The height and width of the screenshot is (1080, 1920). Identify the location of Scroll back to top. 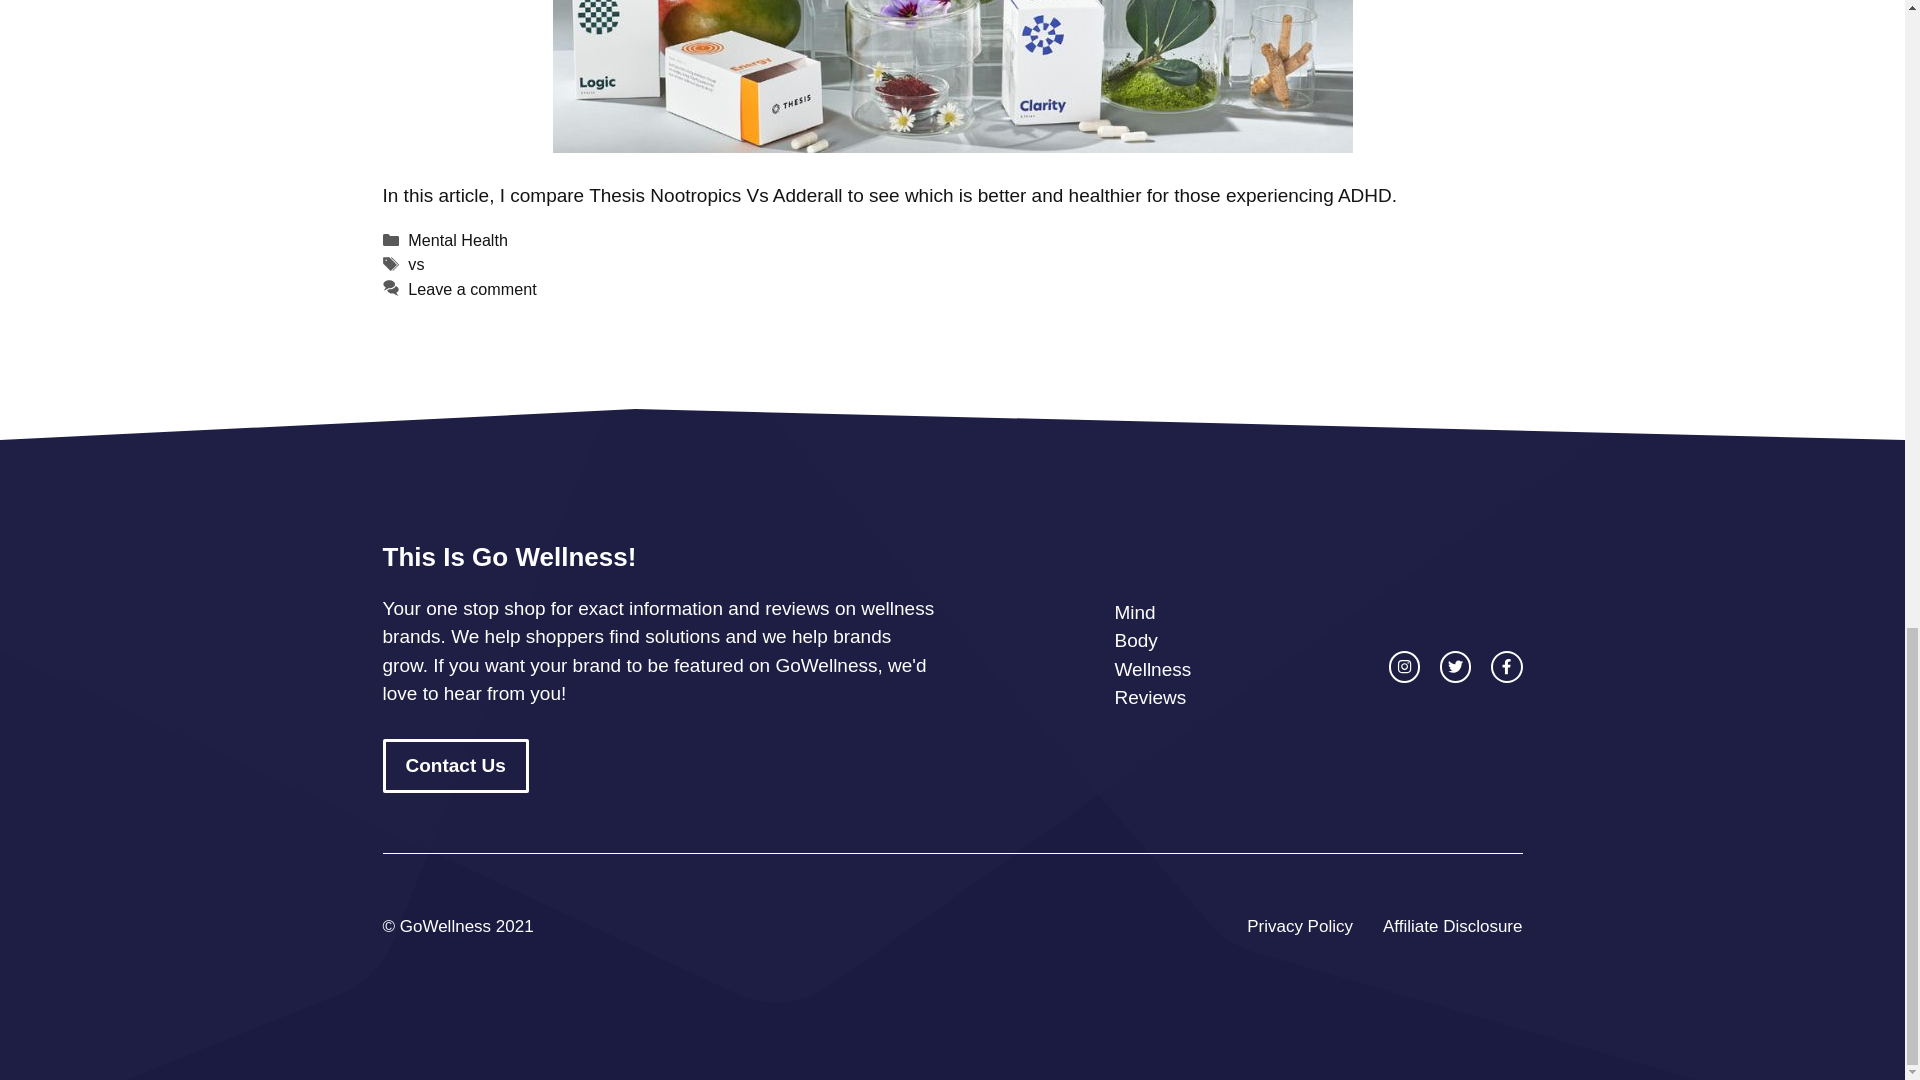
(1855, 516).